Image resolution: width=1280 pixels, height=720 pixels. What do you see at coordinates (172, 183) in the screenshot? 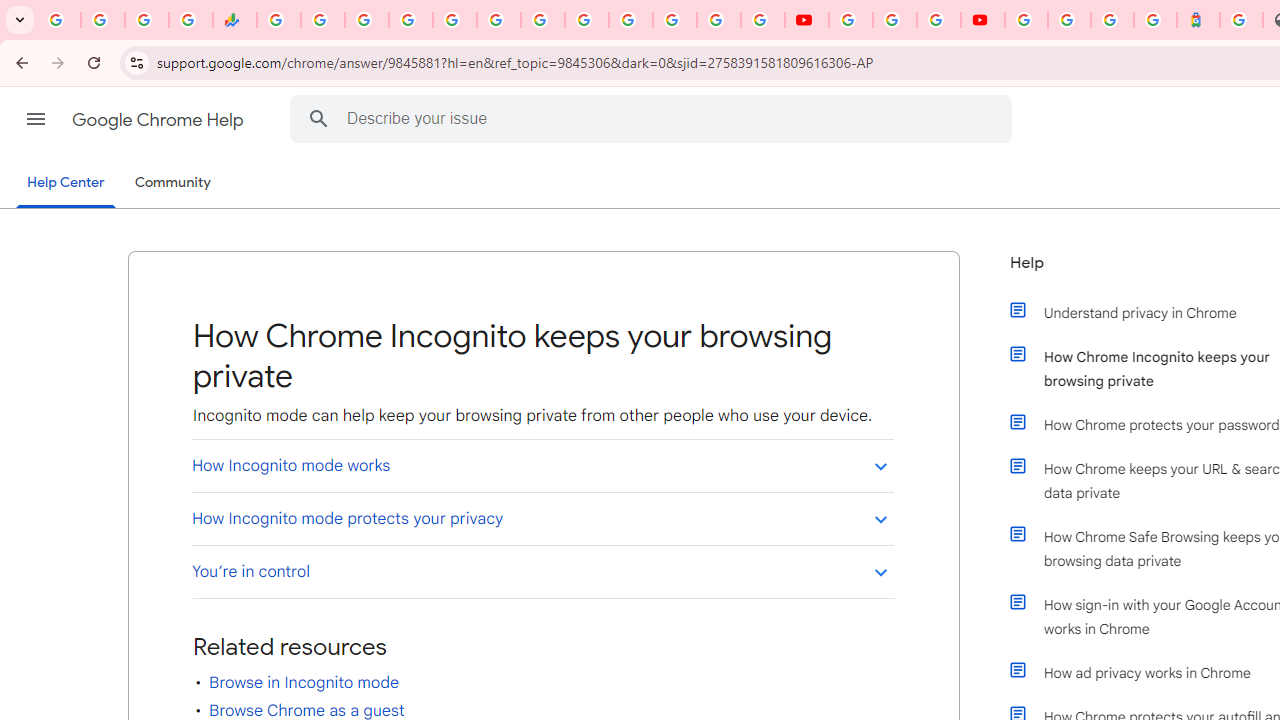
I see `Community` at bounding box center [172, 183].